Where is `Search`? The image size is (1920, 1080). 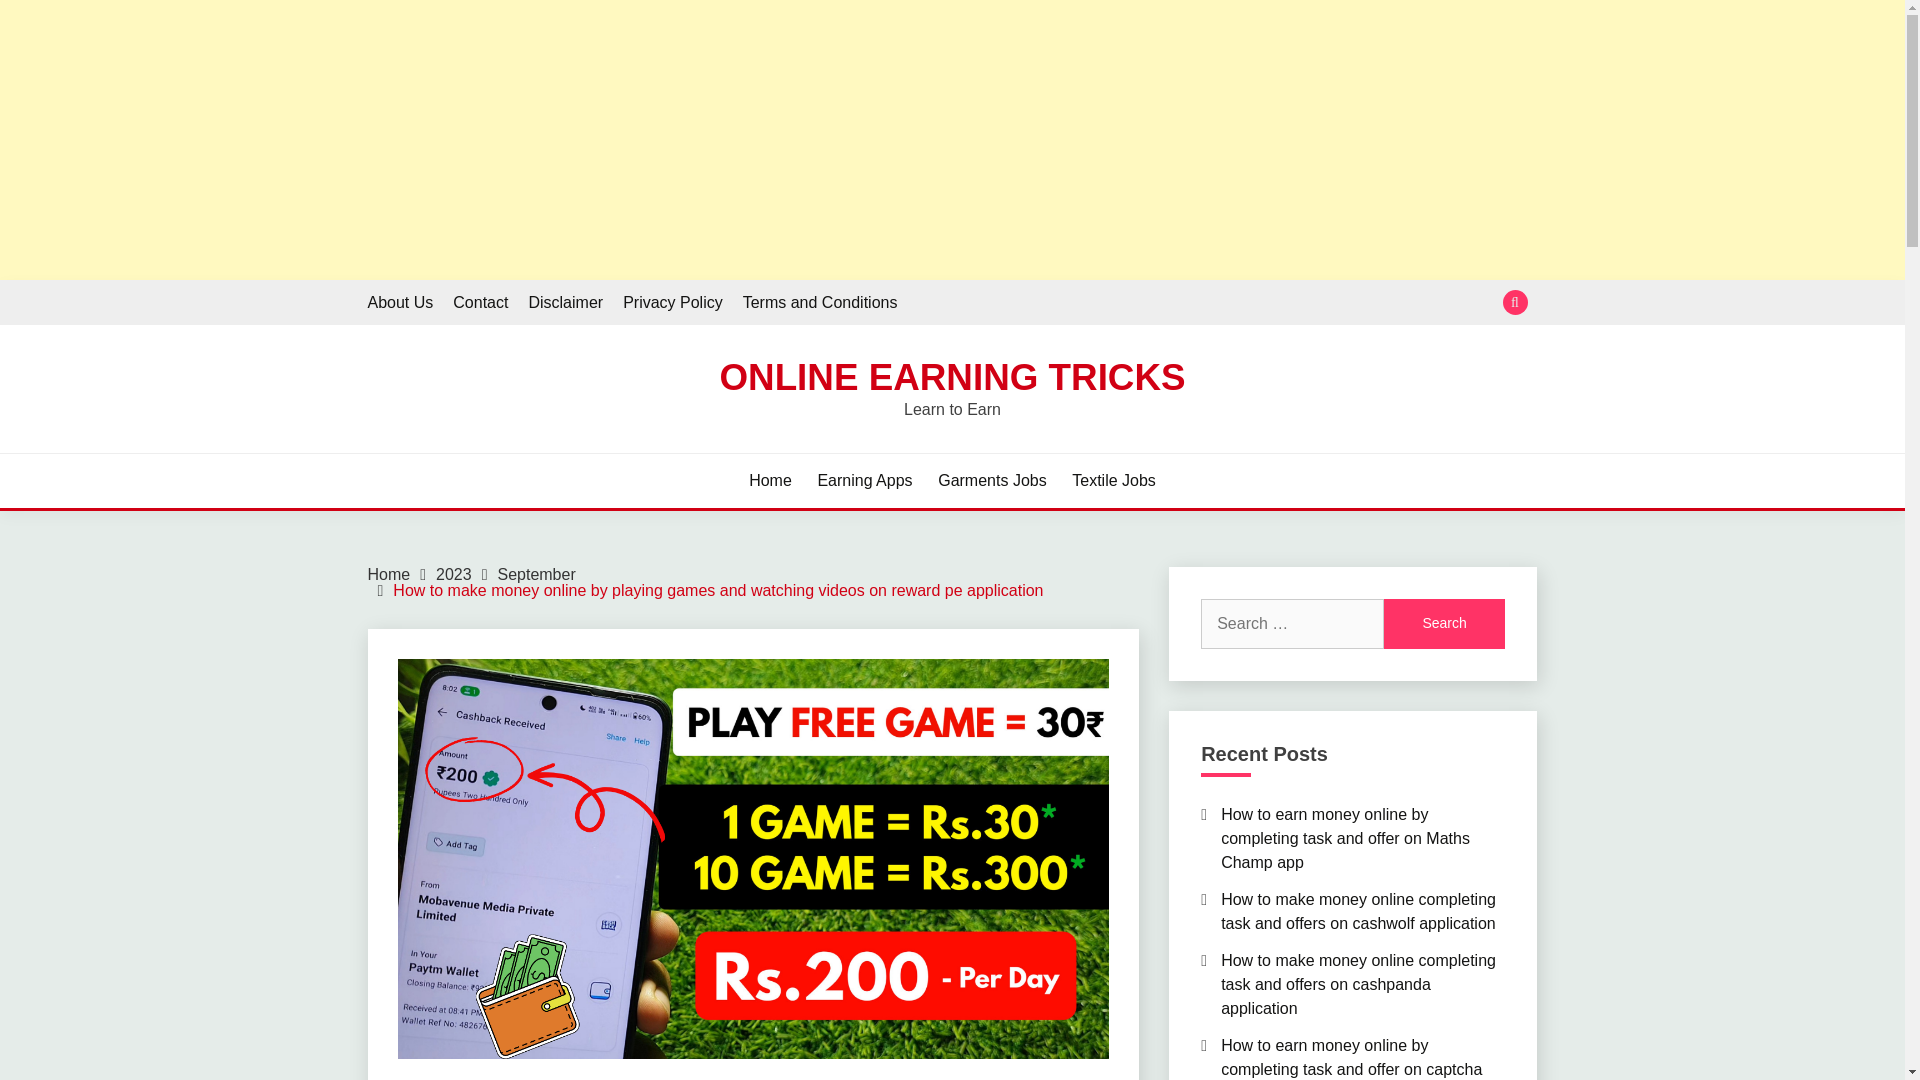 Search is located at coordinates (1444, 624).